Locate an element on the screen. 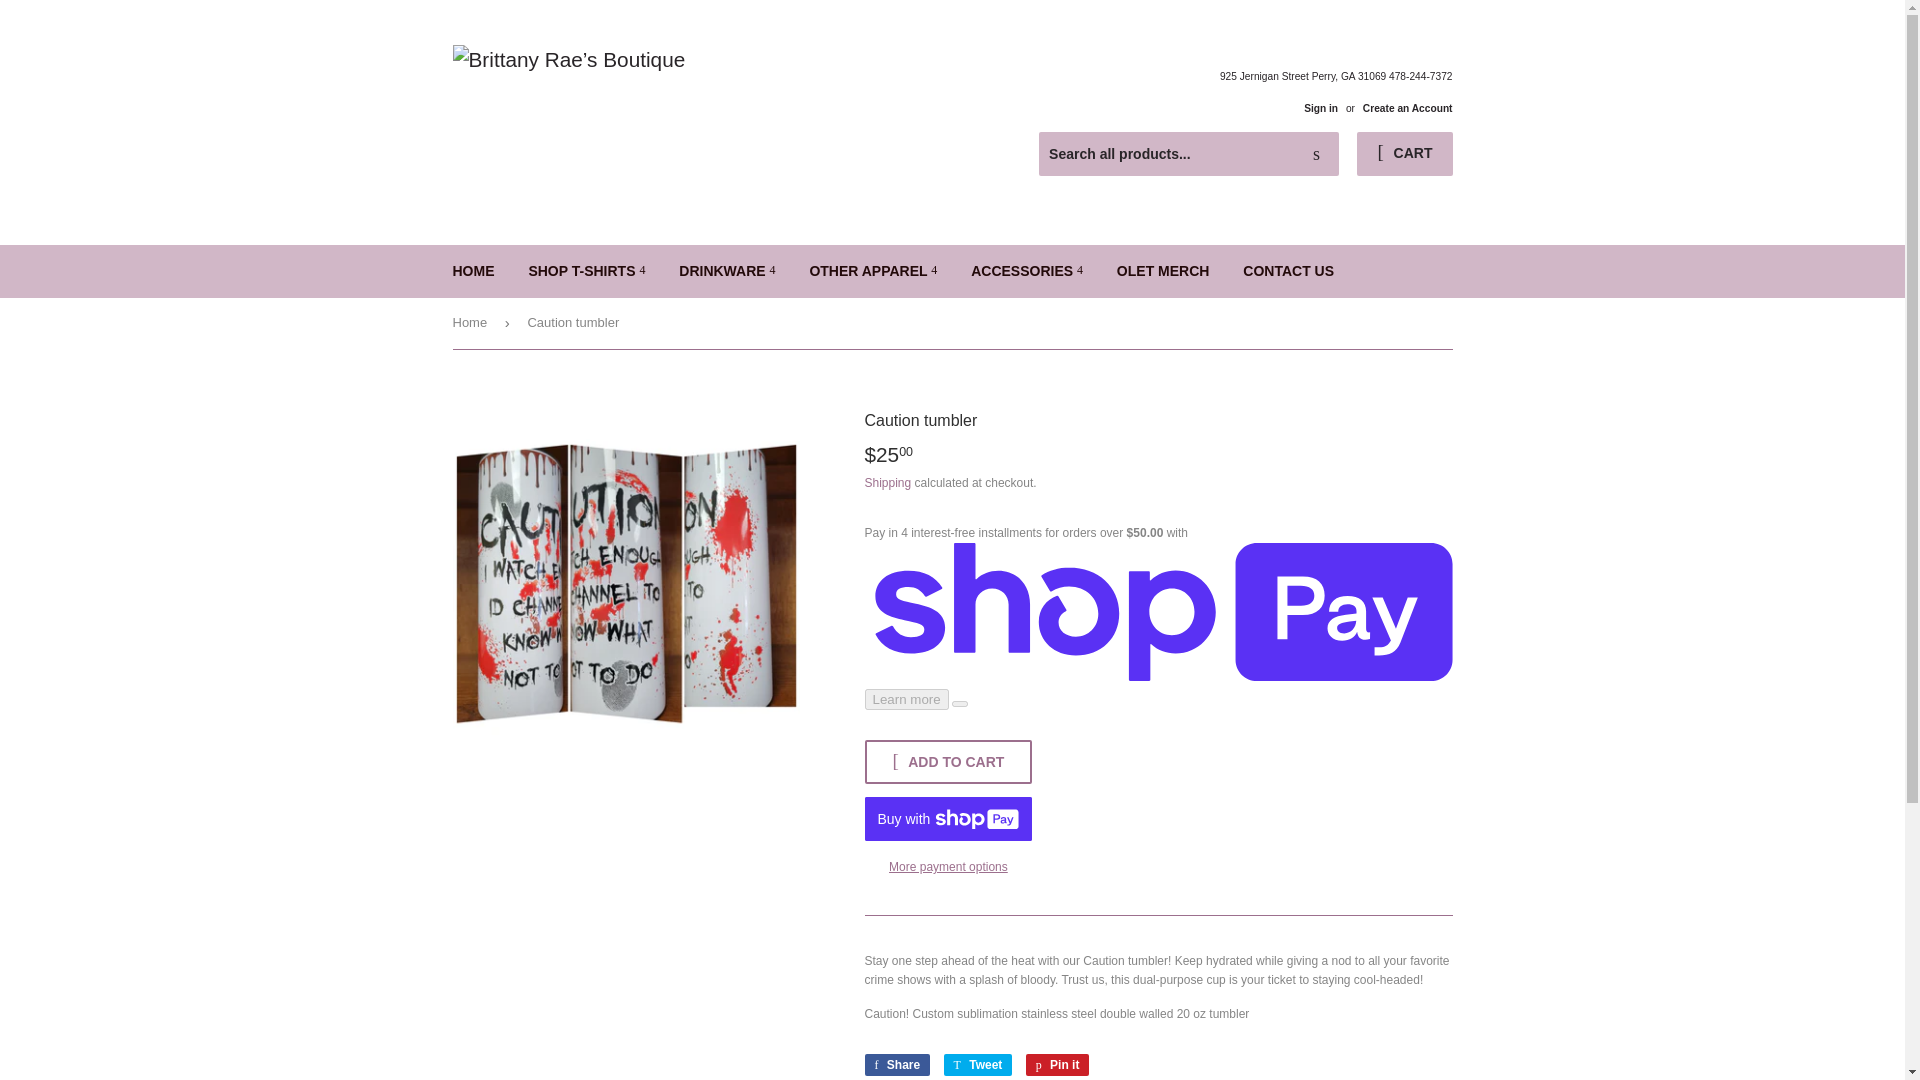 This screenshot has width=1920, height=1080. Share on Facebook is located at coordinates (896, 1064).